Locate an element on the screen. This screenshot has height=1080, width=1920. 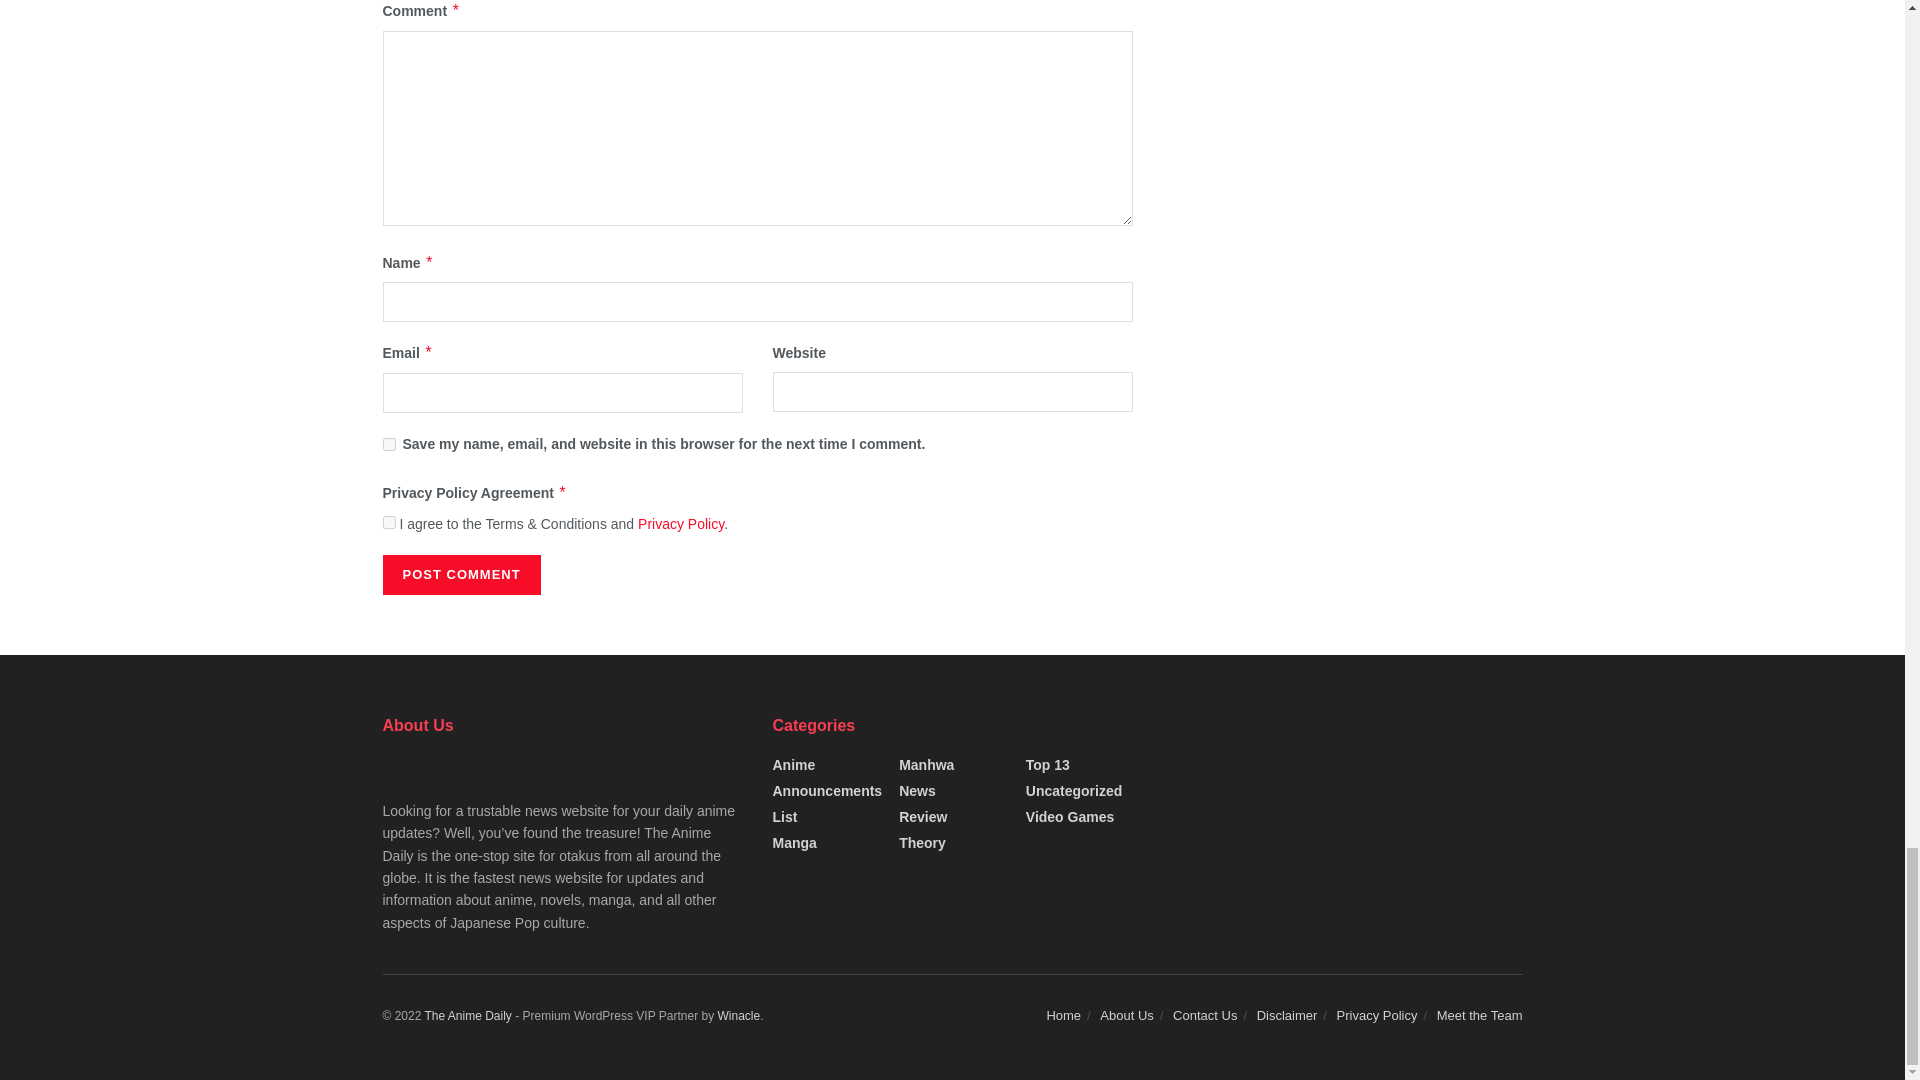
Winacle is located at coordinates (739, 1015).